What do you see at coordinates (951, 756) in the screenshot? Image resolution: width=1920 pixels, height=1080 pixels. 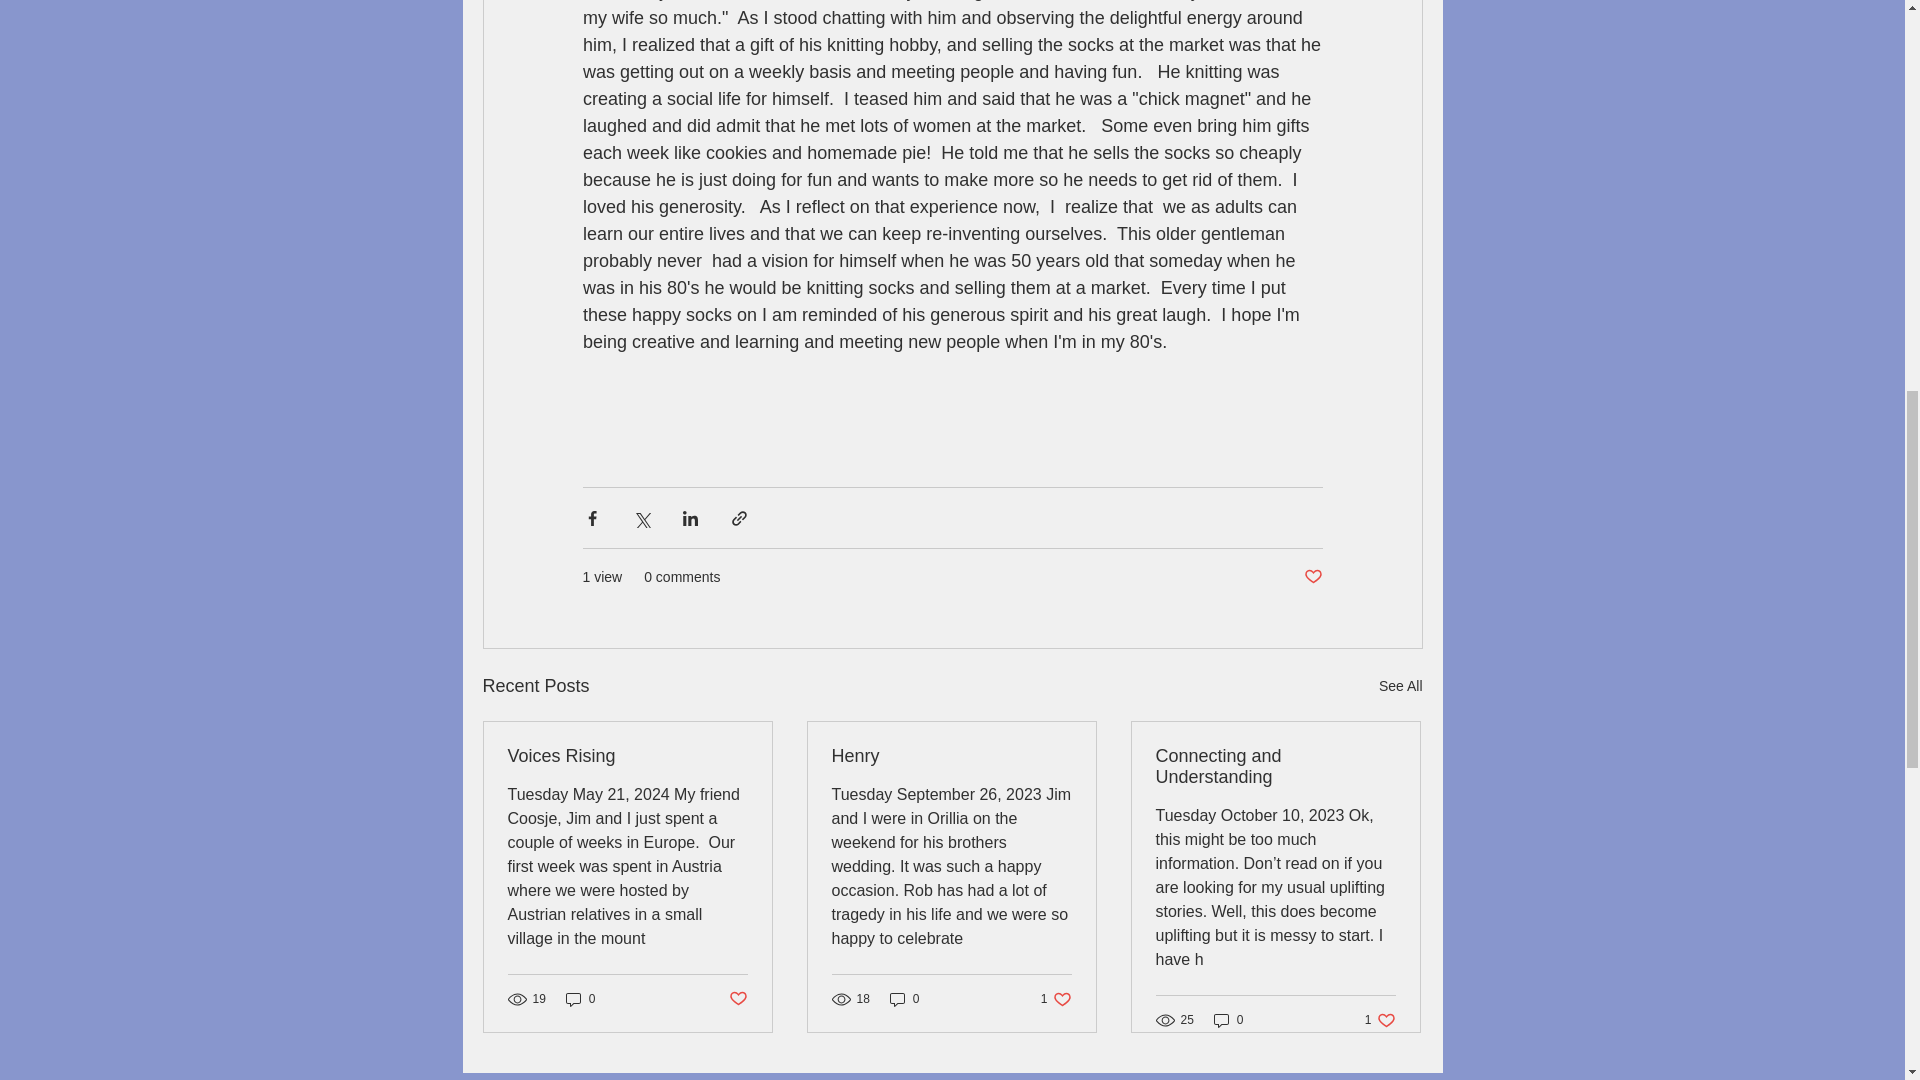 I see `Henry` at bounding box center [951, 756].